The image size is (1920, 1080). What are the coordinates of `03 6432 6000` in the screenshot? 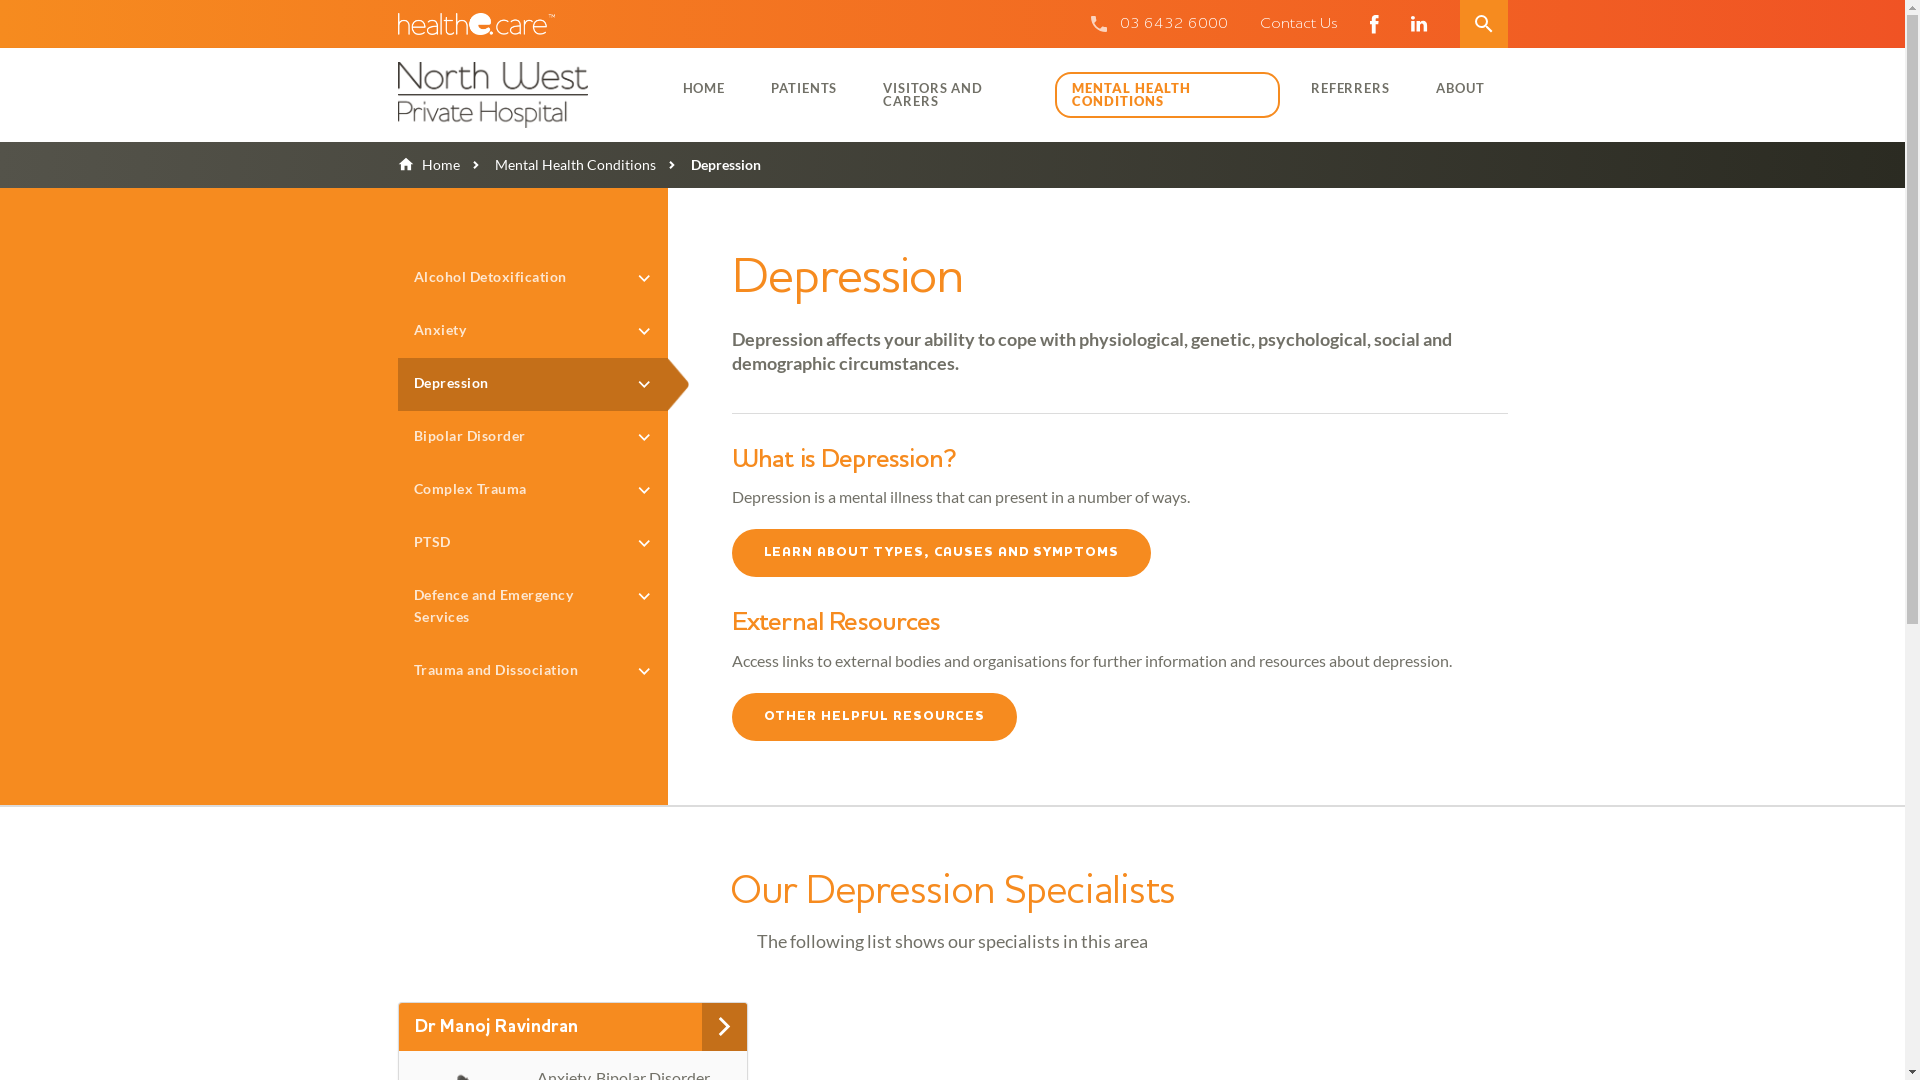 It's located at (1174, 24).